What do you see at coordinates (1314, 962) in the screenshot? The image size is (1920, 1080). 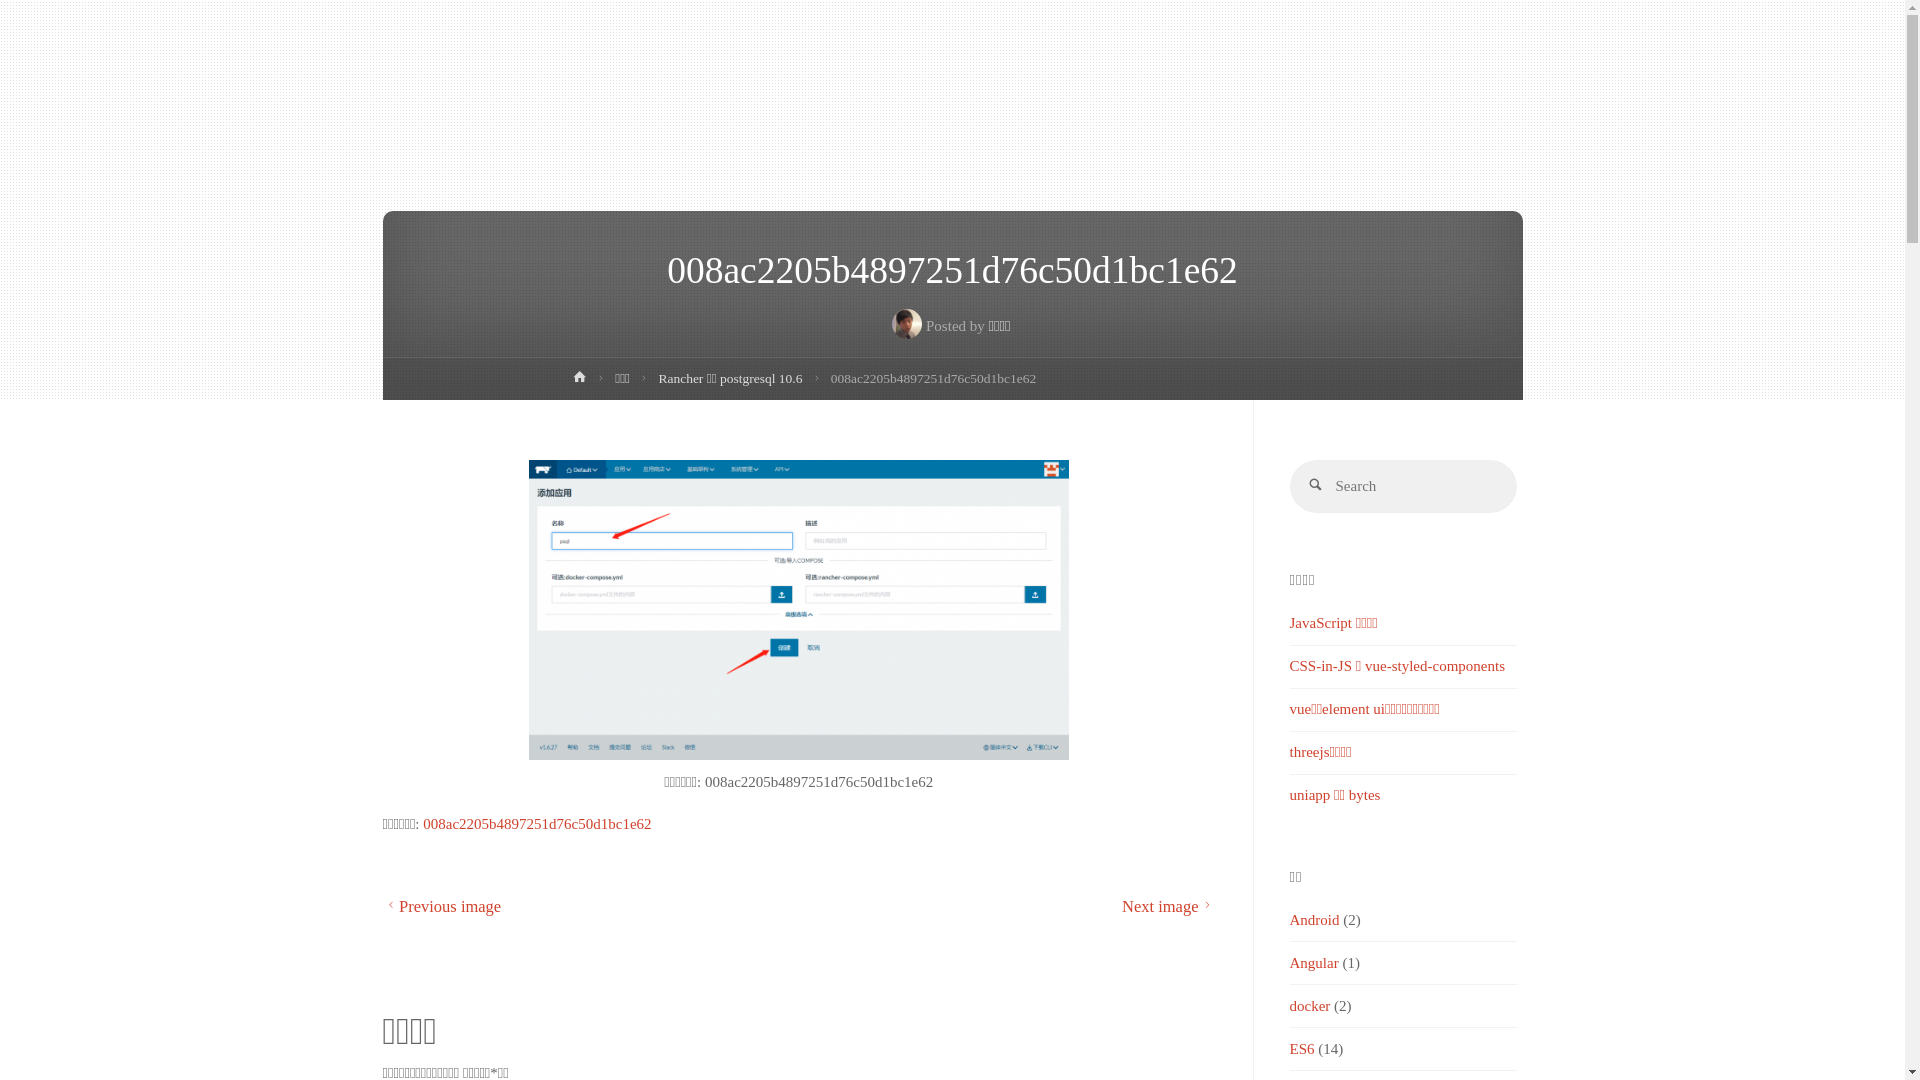 I see `Angular` at bounding box center [1314, 962].